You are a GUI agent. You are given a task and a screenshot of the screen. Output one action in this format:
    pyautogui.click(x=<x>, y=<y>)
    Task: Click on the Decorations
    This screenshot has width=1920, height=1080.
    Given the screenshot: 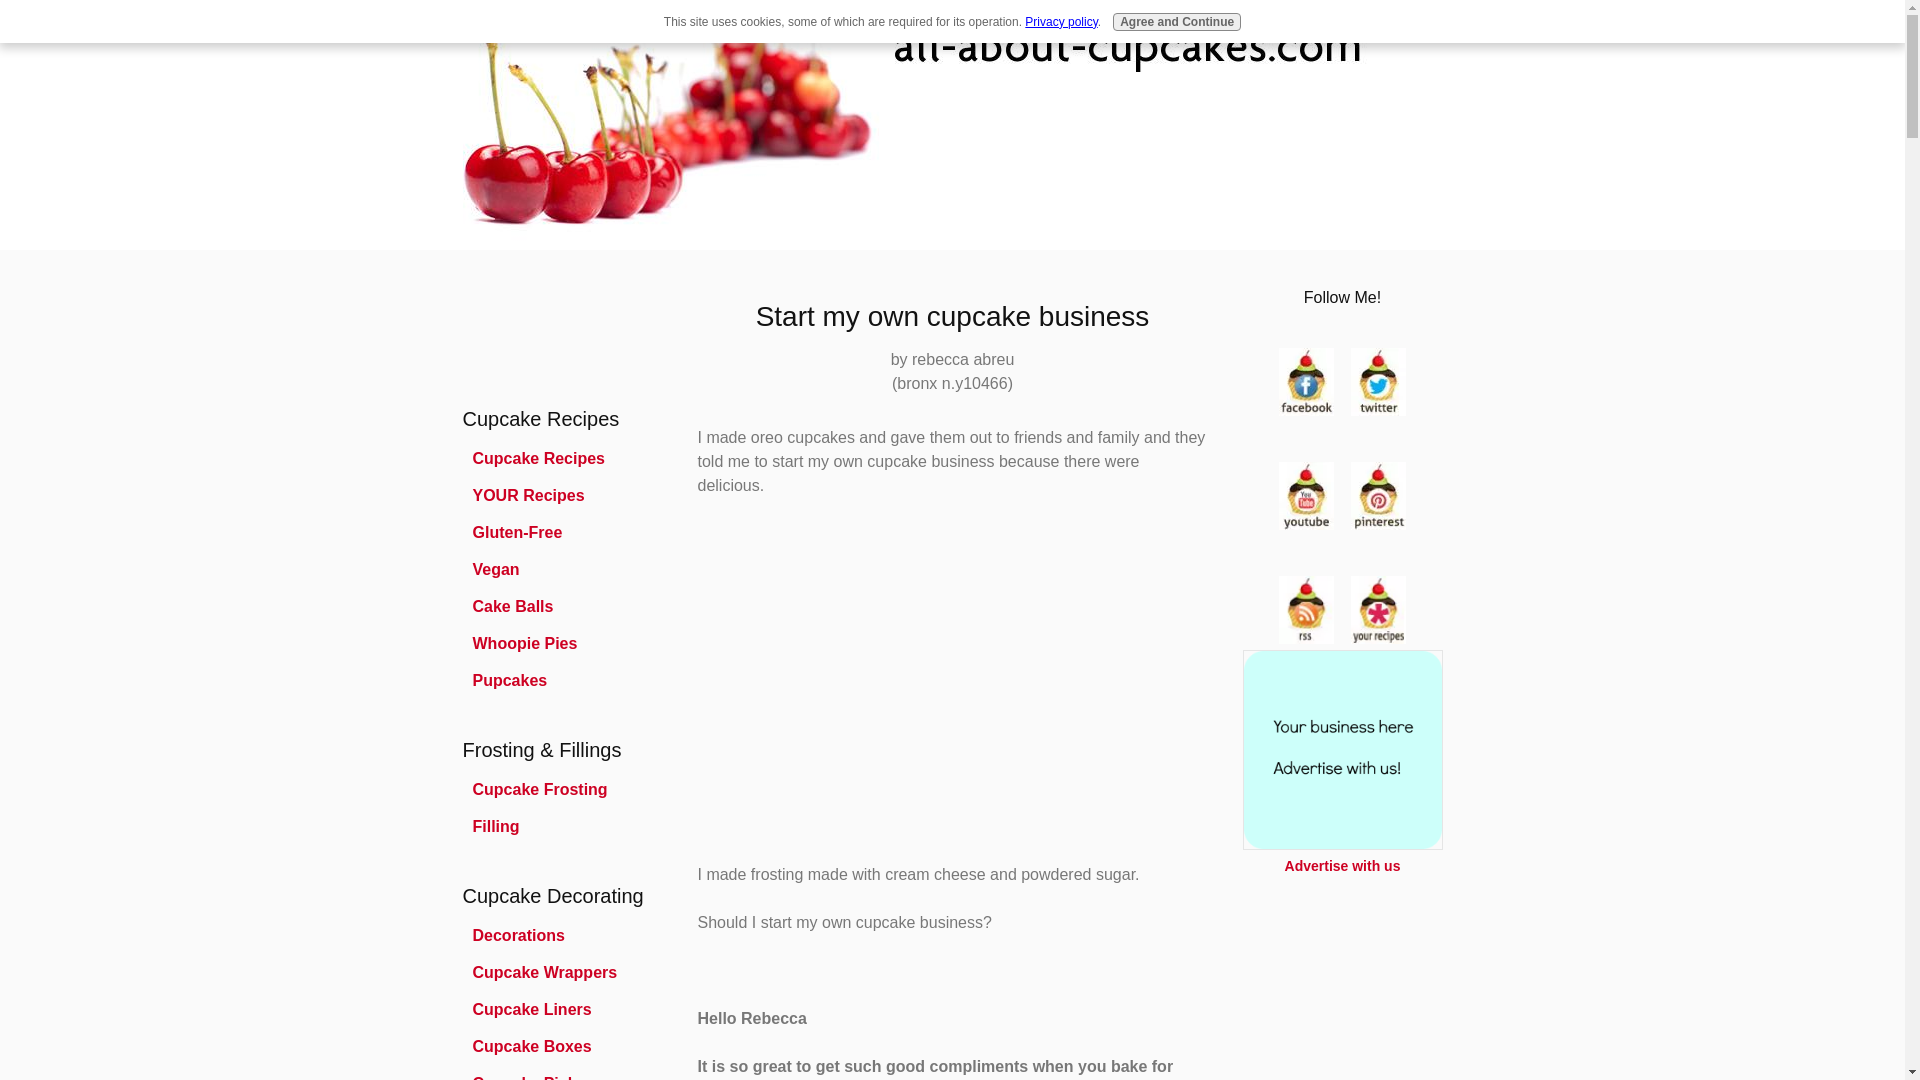 What is the action you would take?
    pyautogui.click(x=562, y=936)
    